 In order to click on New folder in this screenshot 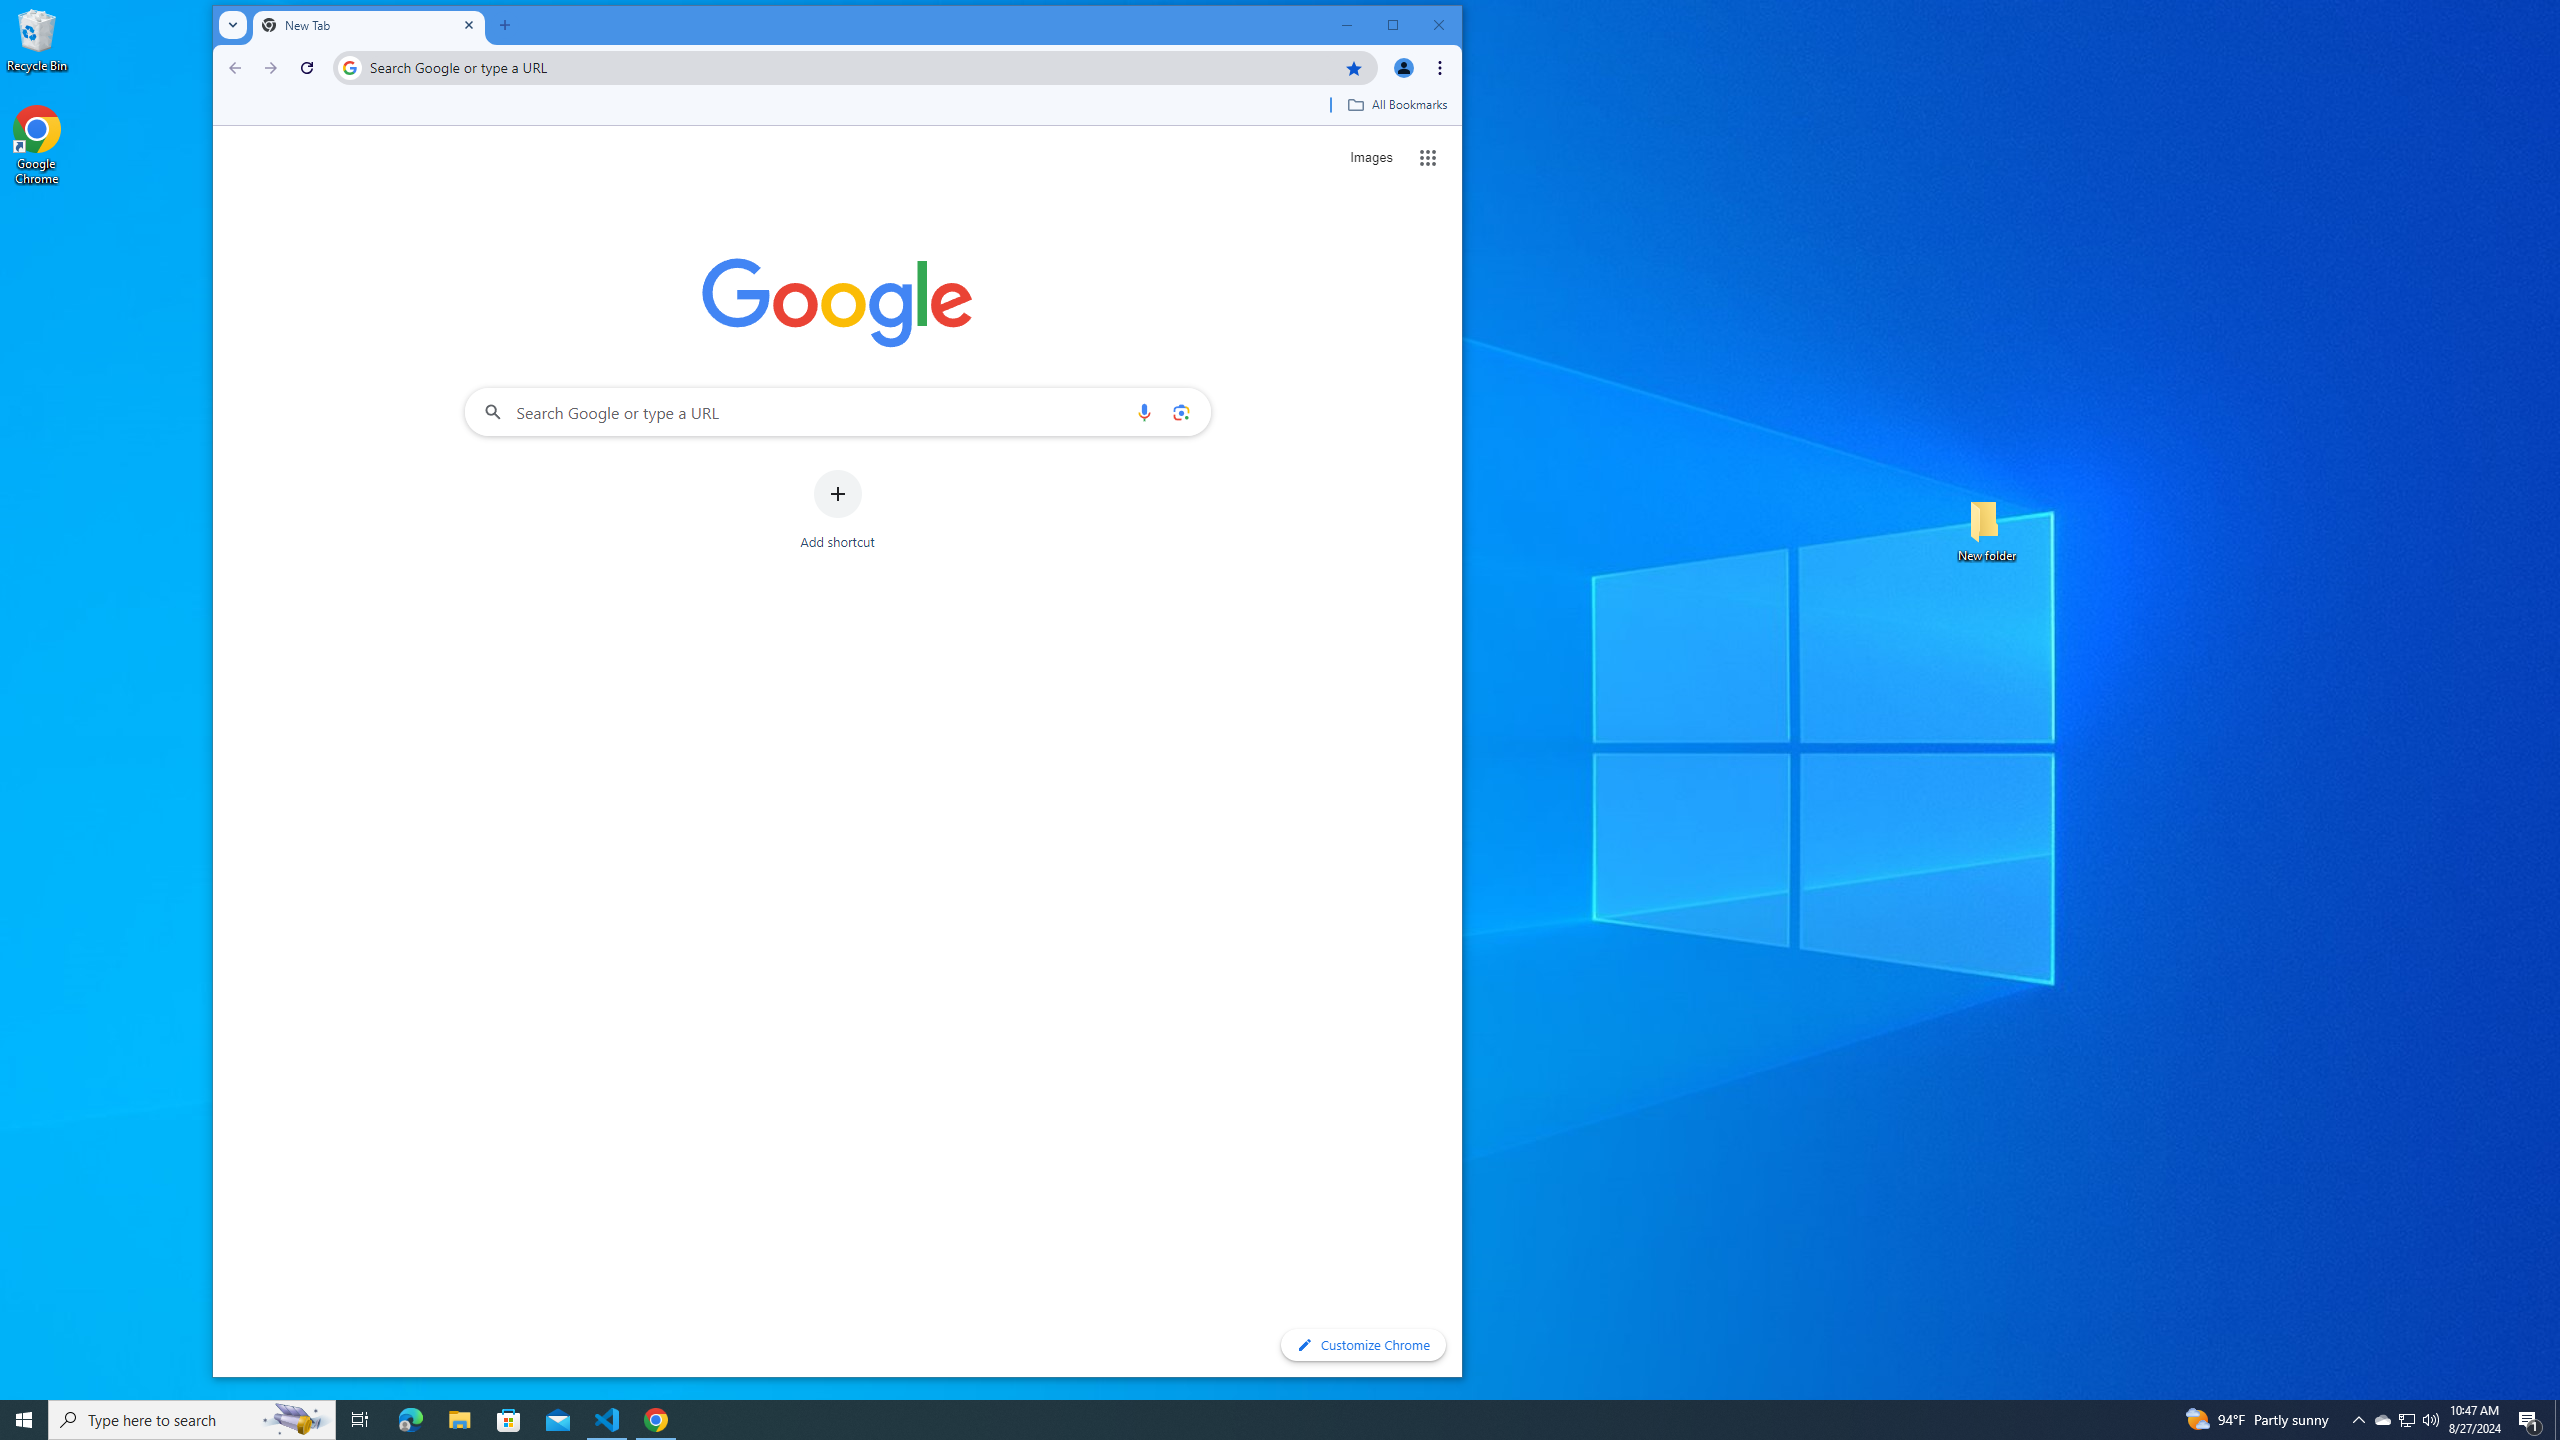, I will do `click(1987, 530)`.